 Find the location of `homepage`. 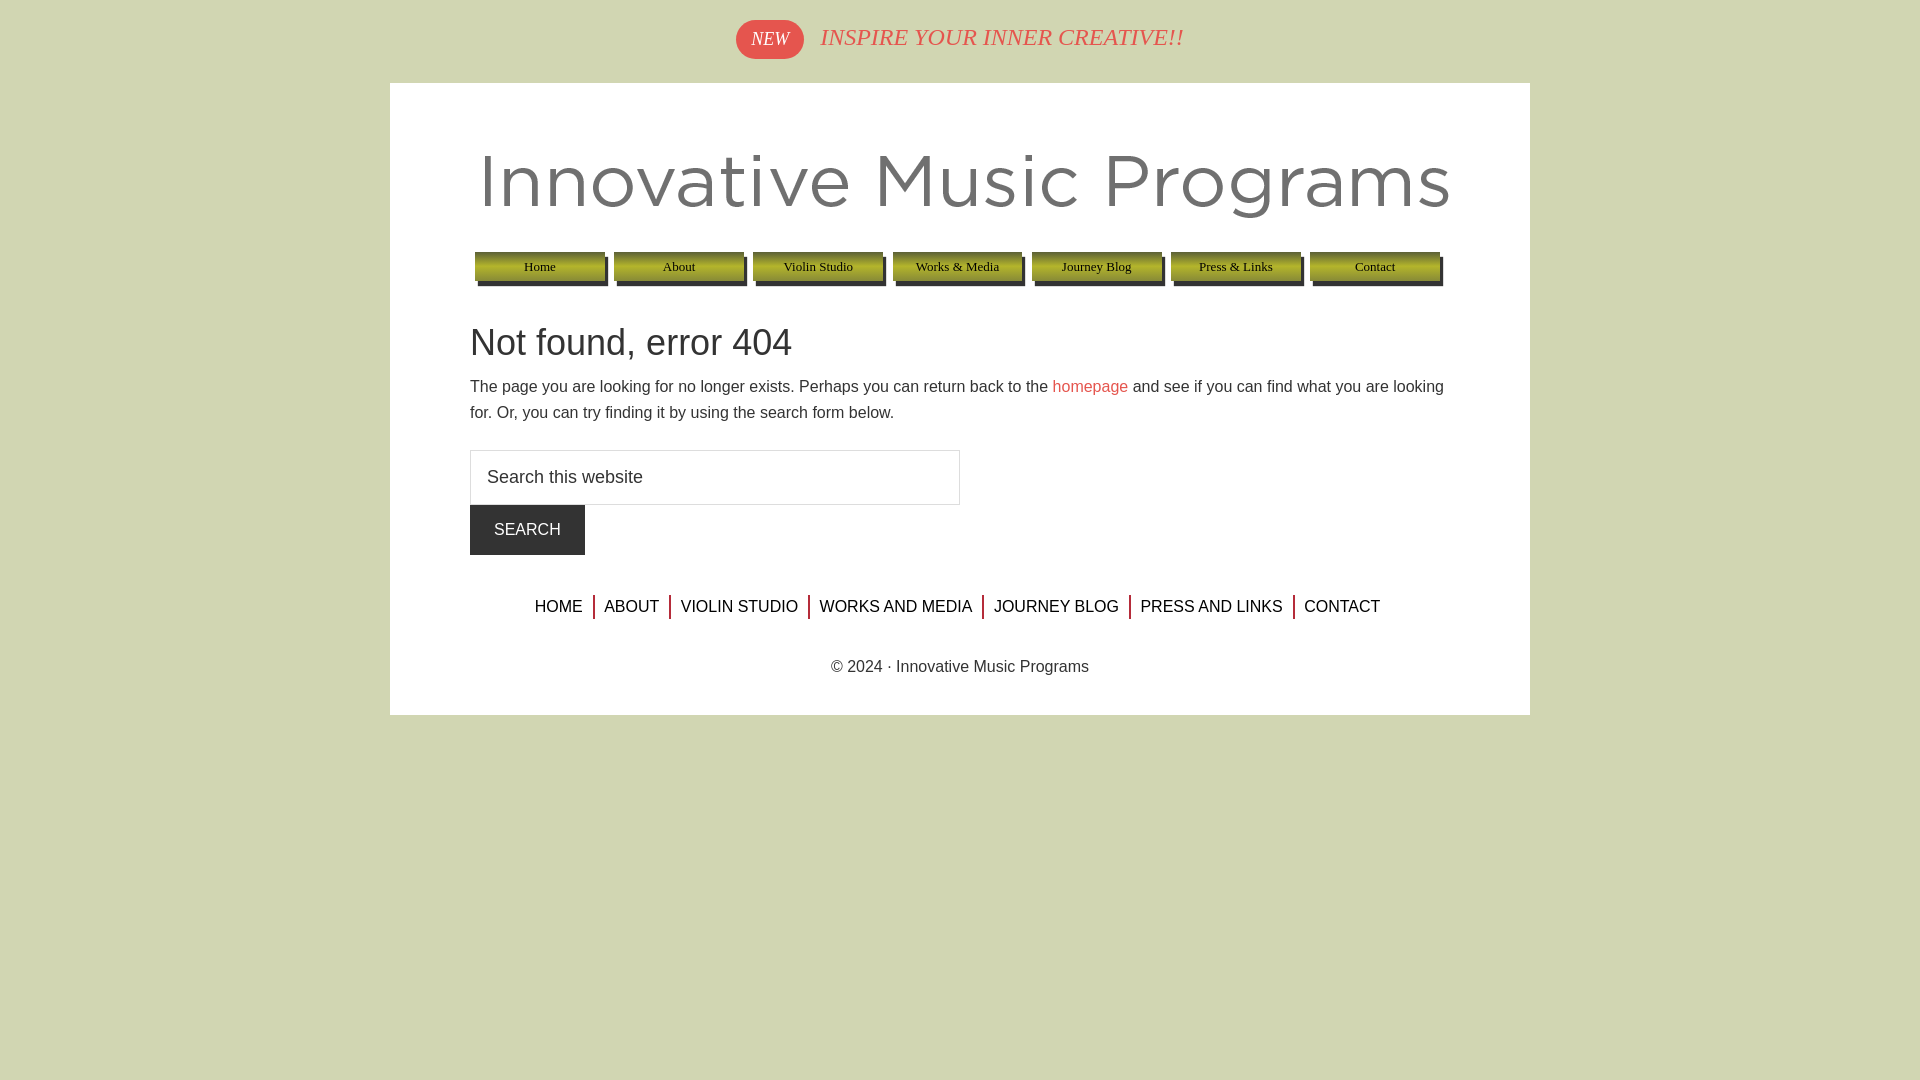

homepage is located at coordinates (1090, 386).